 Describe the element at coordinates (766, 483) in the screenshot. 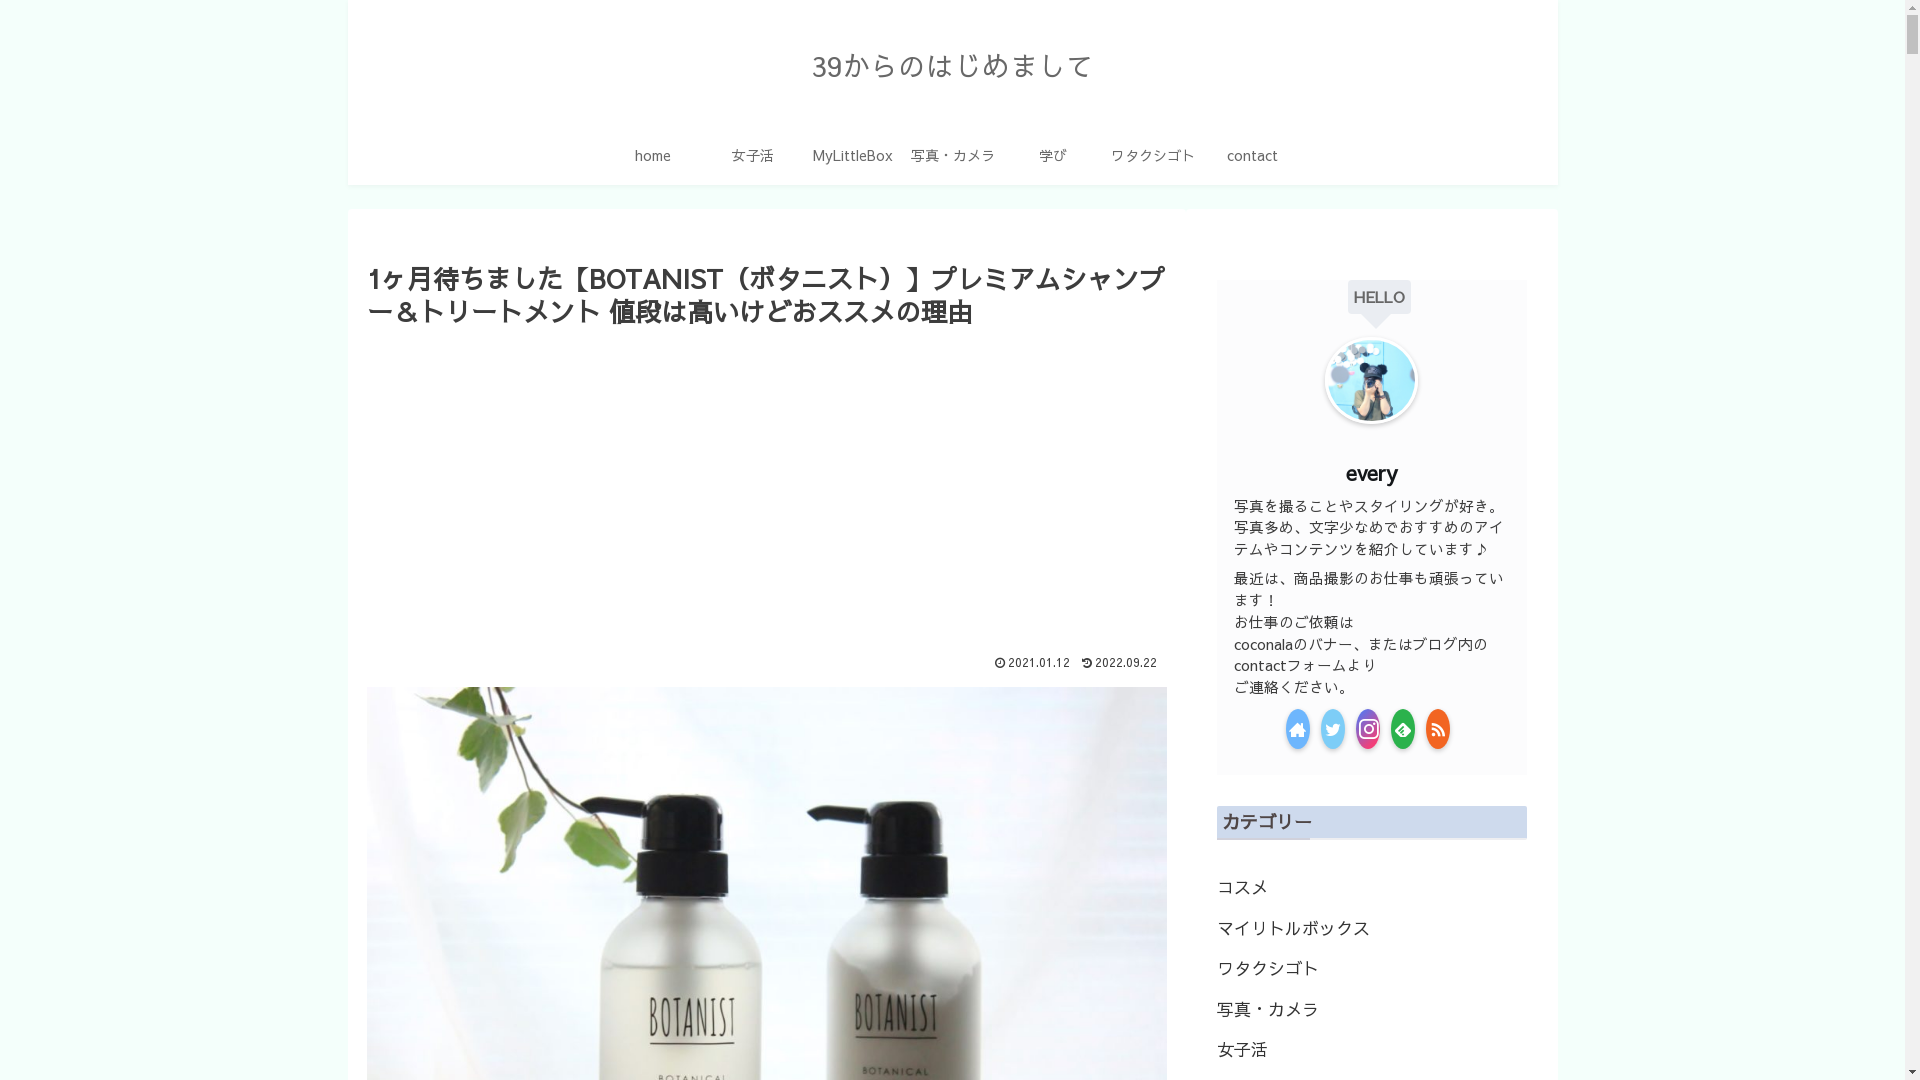

I see `Advertisement` at that location.